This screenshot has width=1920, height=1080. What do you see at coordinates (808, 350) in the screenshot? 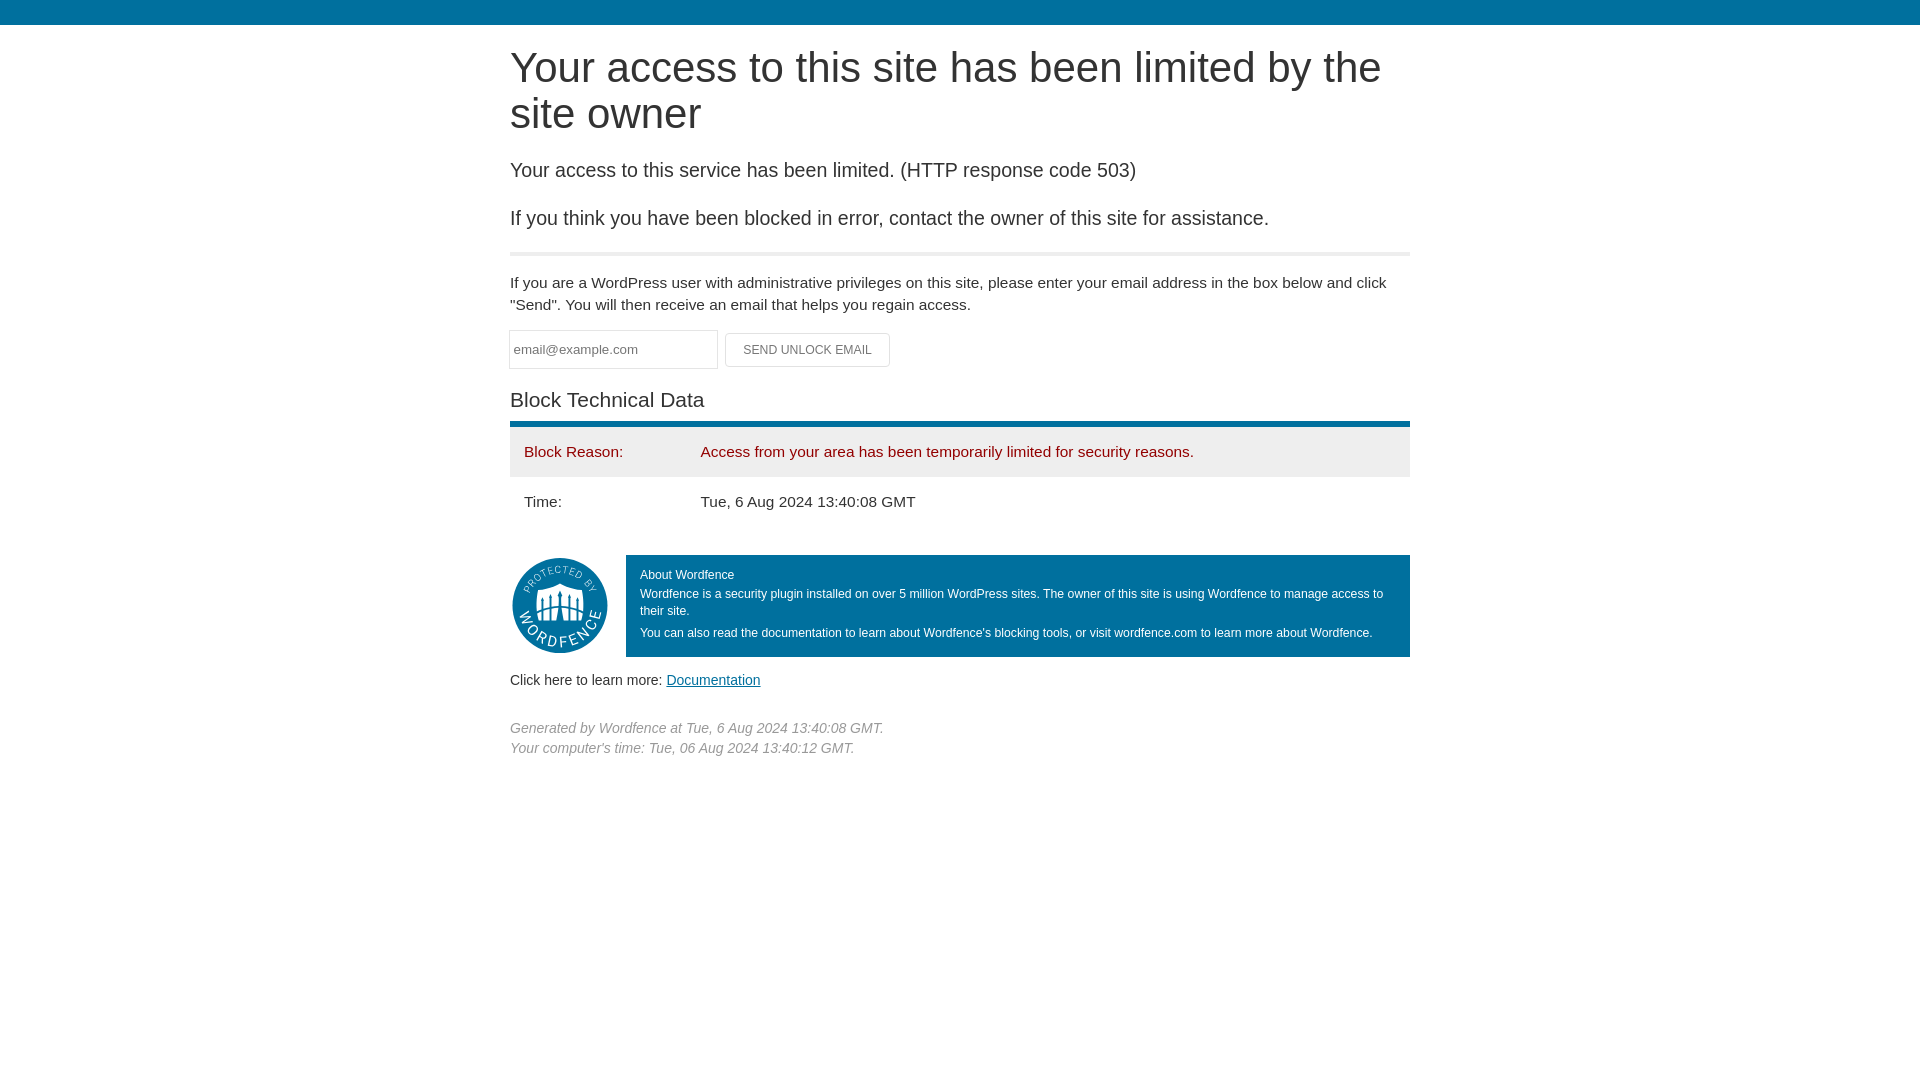
I see `Send Unlock Email` at bounding box center [808, 350].